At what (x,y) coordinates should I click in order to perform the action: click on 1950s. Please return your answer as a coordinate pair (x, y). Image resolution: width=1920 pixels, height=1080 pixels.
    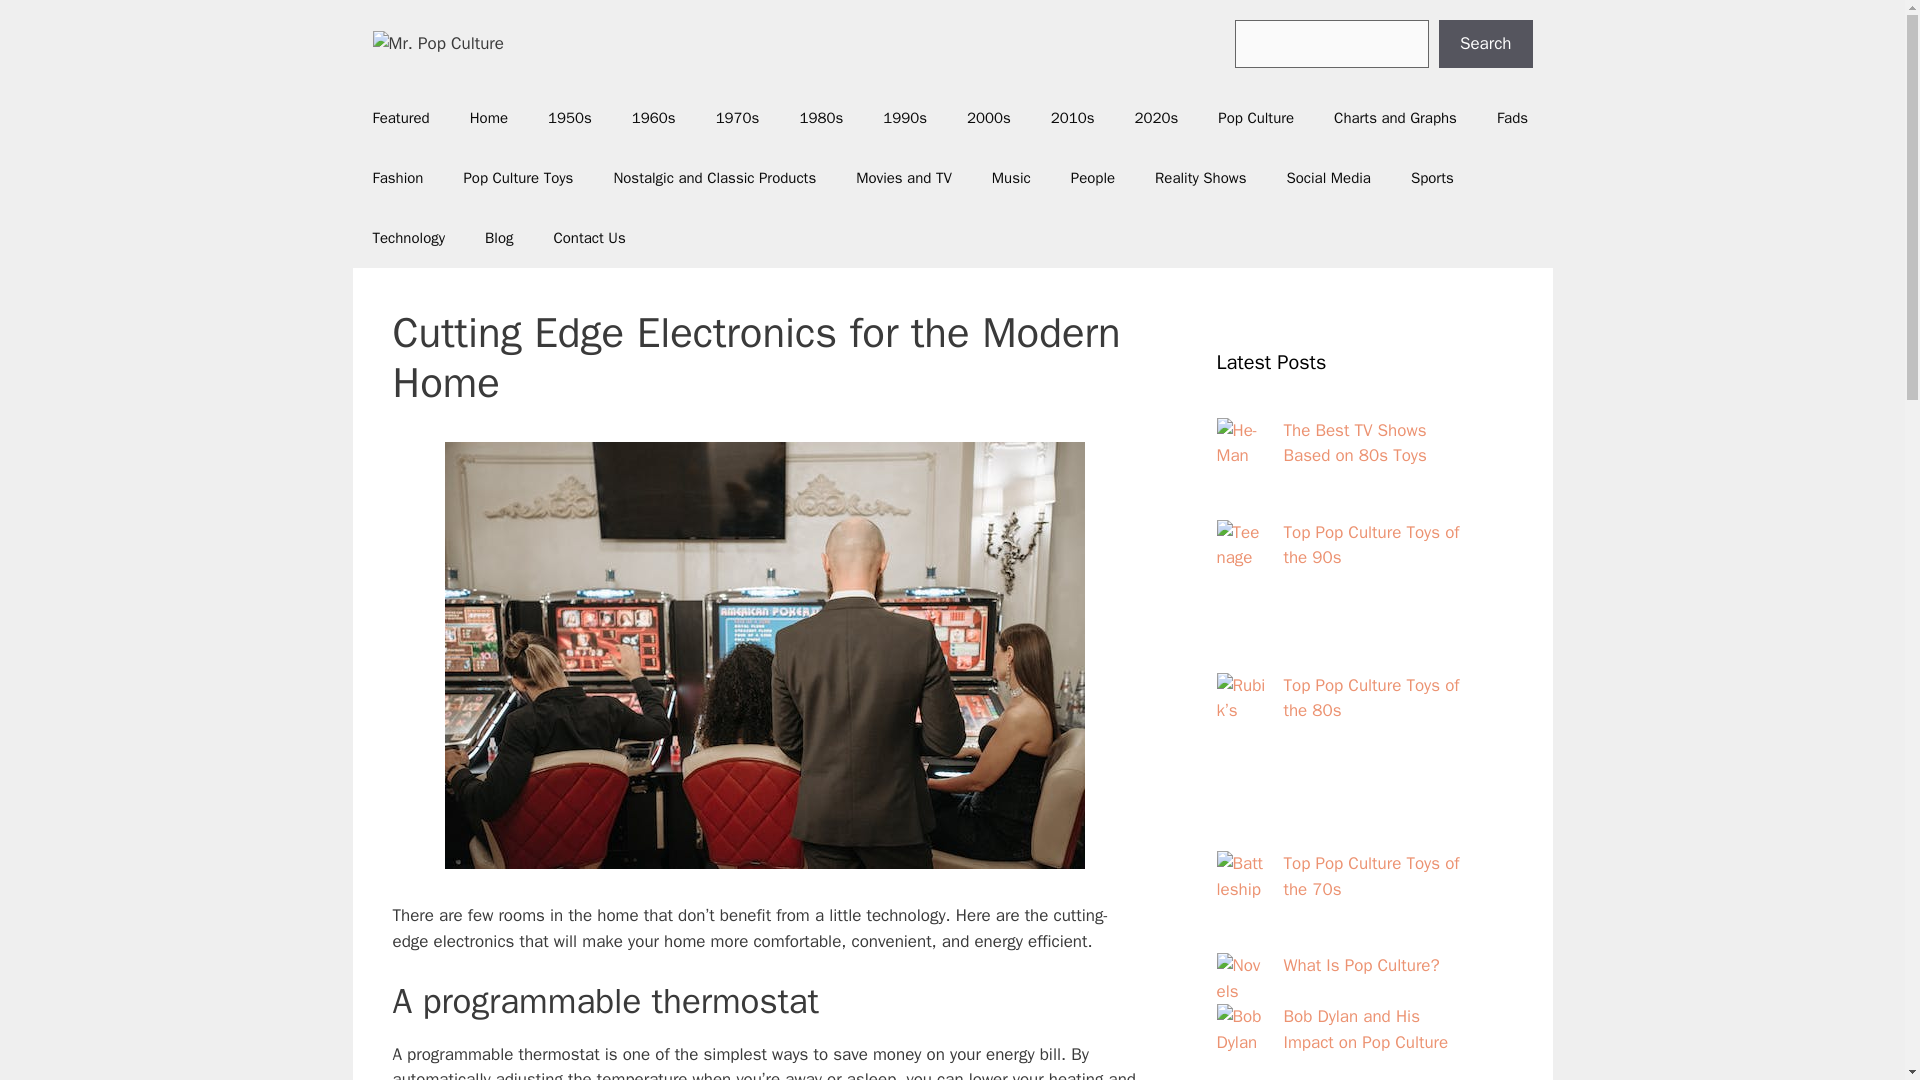
    Looking at the image, I should click on (570, 117).